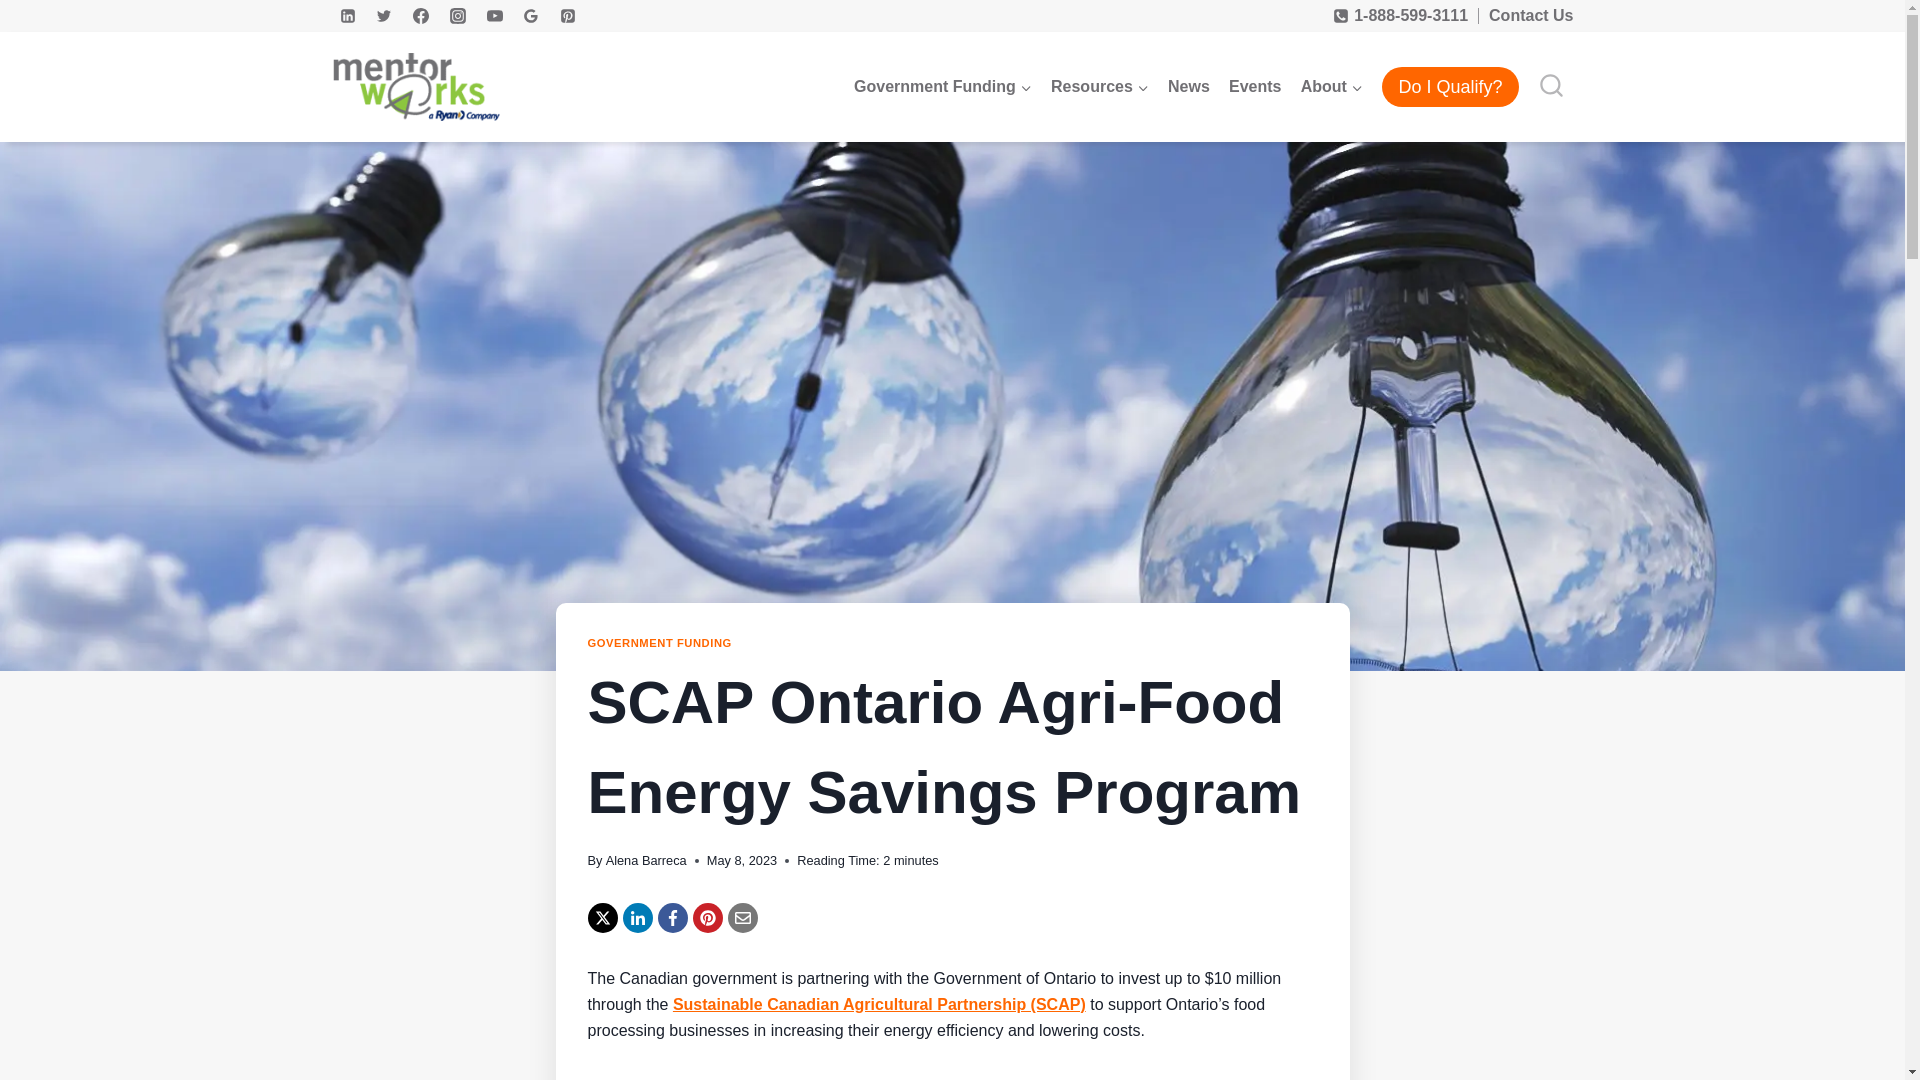 Image resolution: width=1920 pixels, height=1080 pixels. What do you see at coordinates (1331, 87) in the screenshot?
I see `About` at bounding box center [1331, 87].